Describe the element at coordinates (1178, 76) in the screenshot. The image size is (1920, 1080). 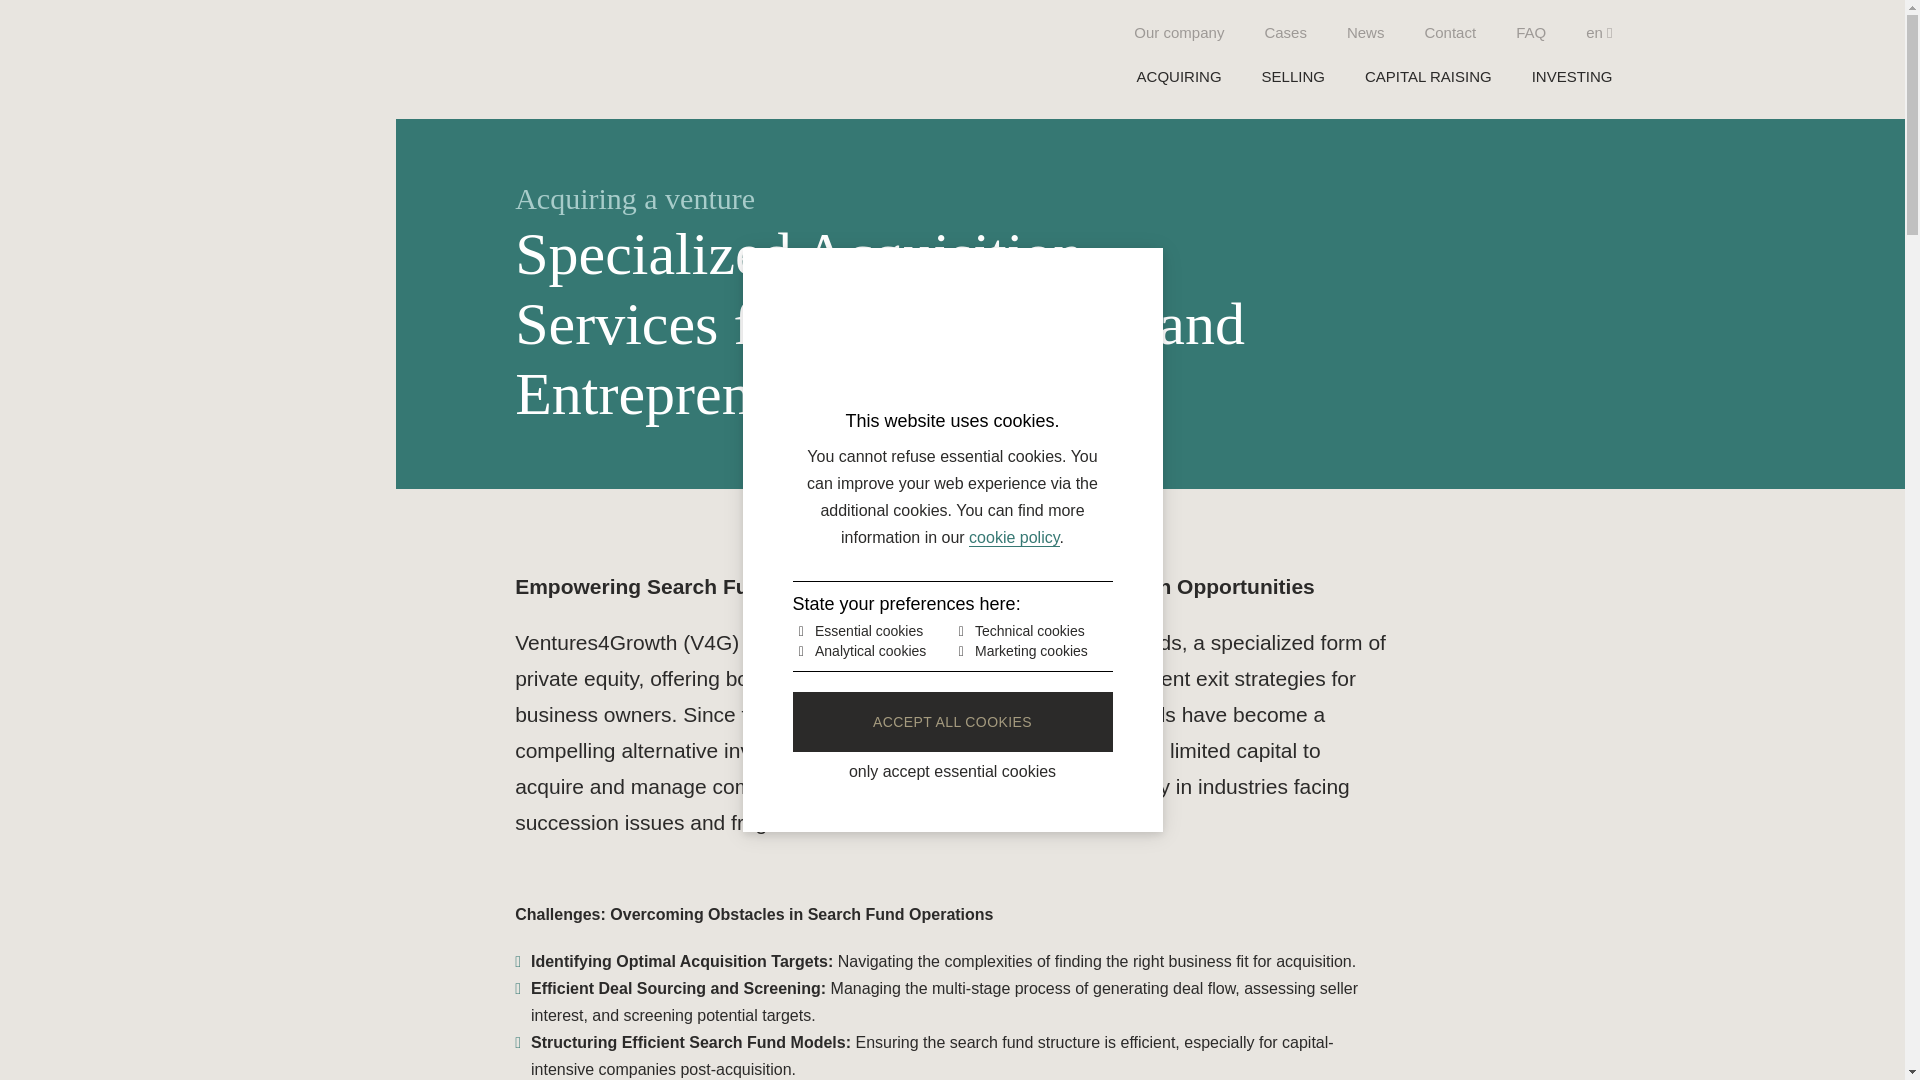
I see `Acquiring` at that location.